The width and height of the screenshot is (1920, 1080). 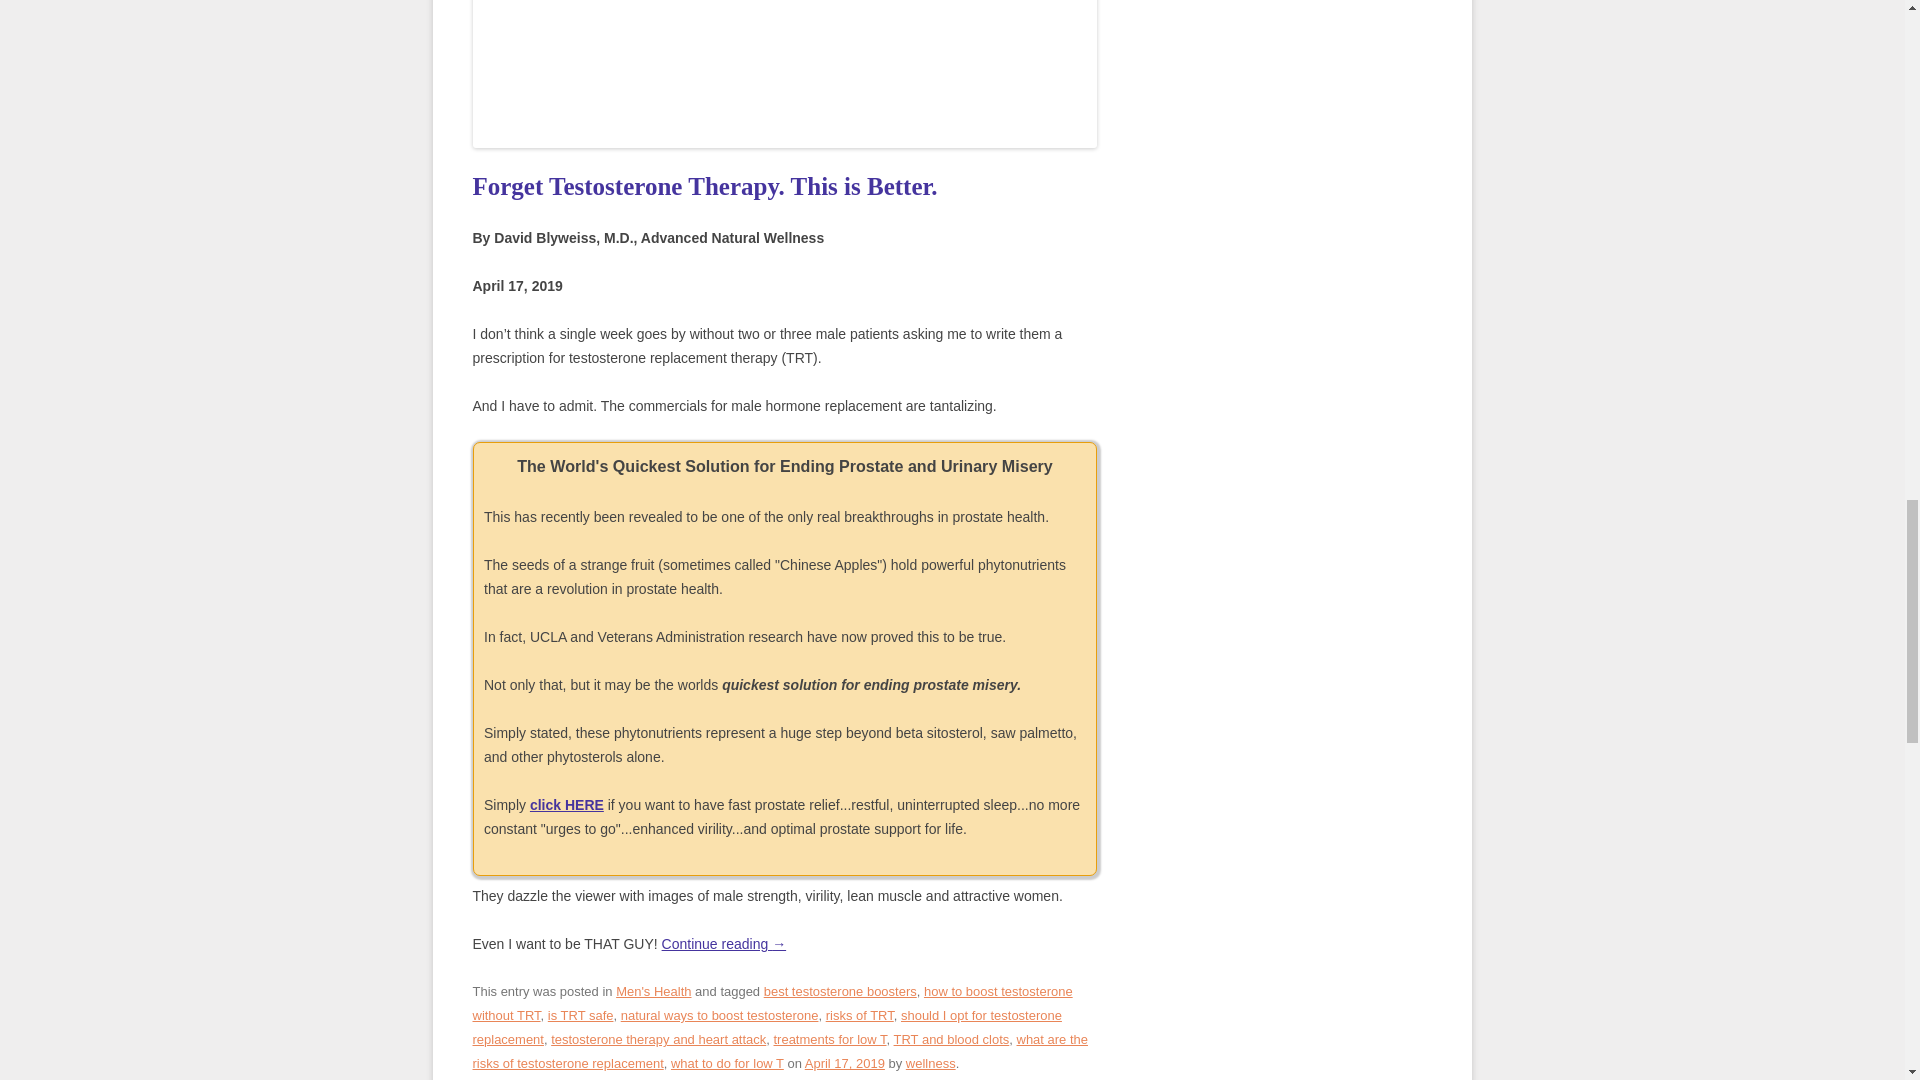 I want to click on TRT and blood clots, so click(x=952, y=1039).